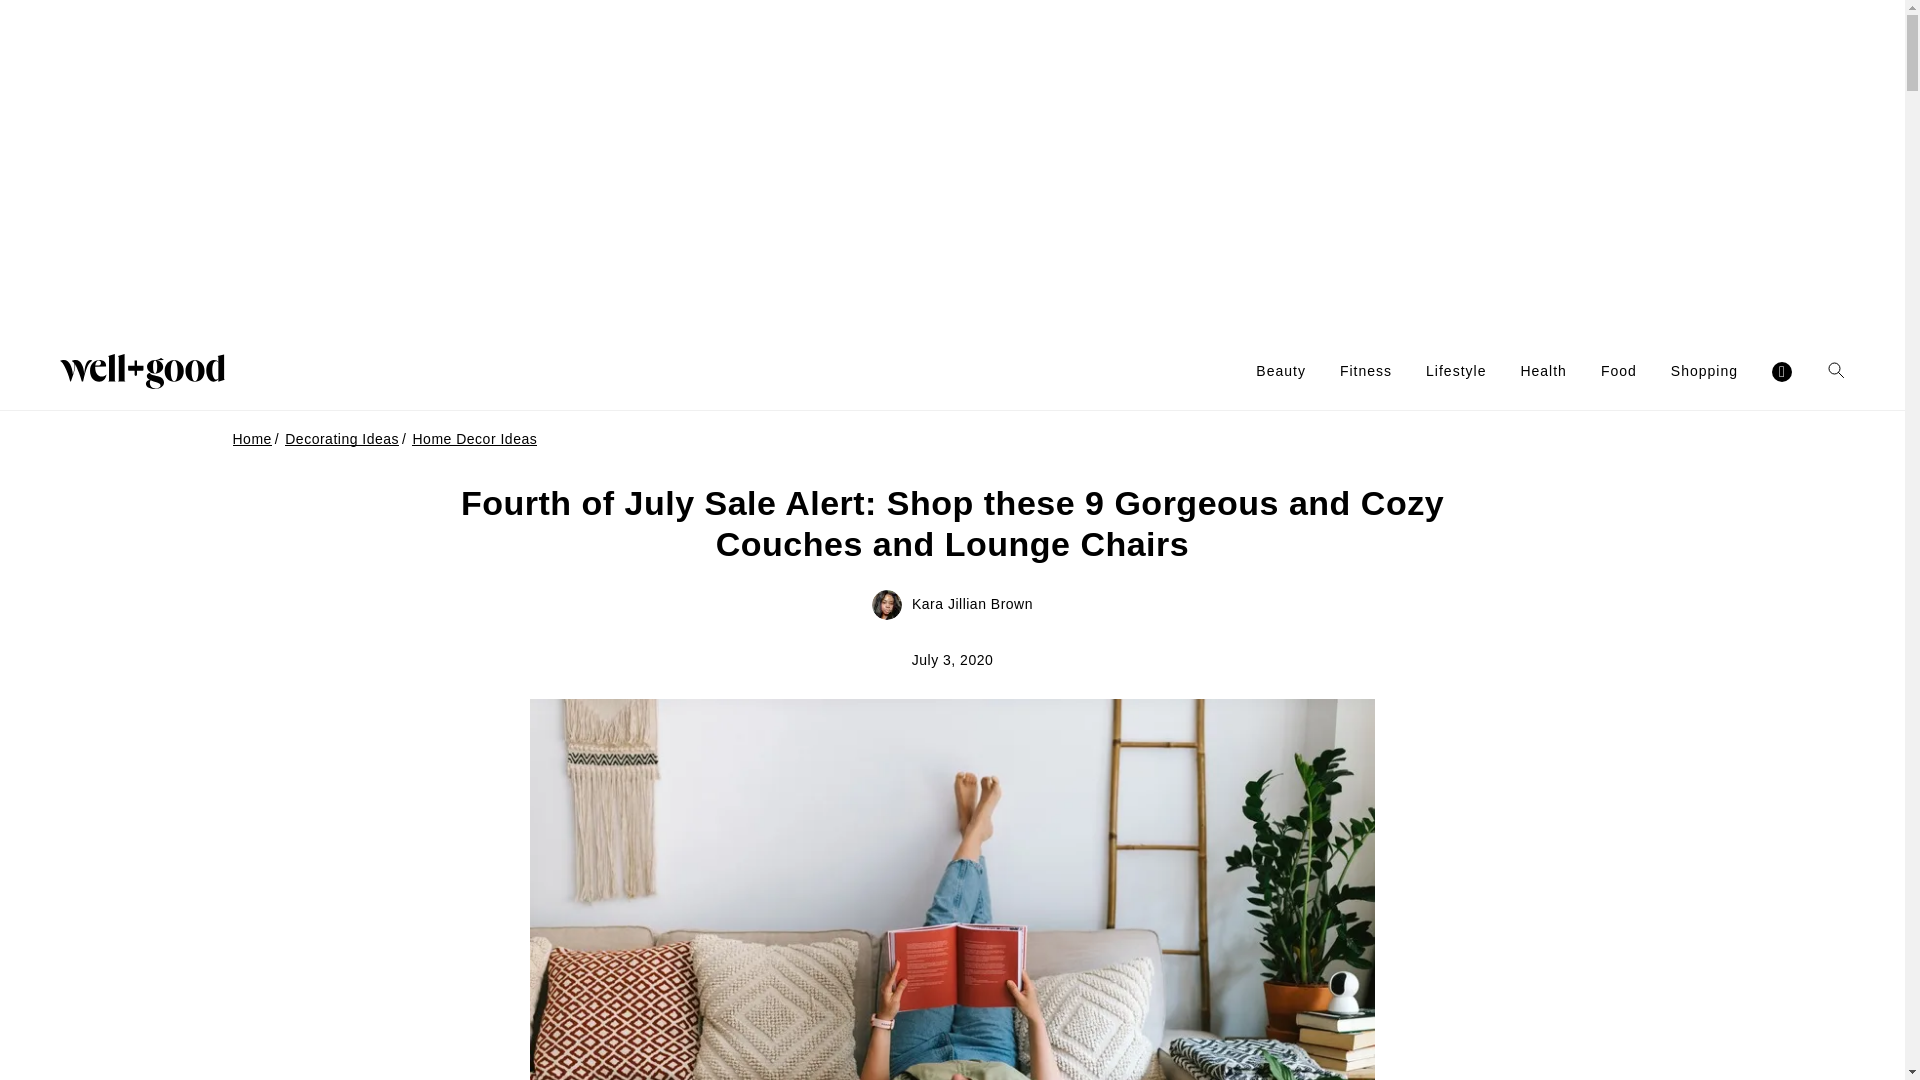 The image size is (1920, 1080). Describe the element at coordinates (1366, 371) in the screenshot. I see `Fitness` at that location.